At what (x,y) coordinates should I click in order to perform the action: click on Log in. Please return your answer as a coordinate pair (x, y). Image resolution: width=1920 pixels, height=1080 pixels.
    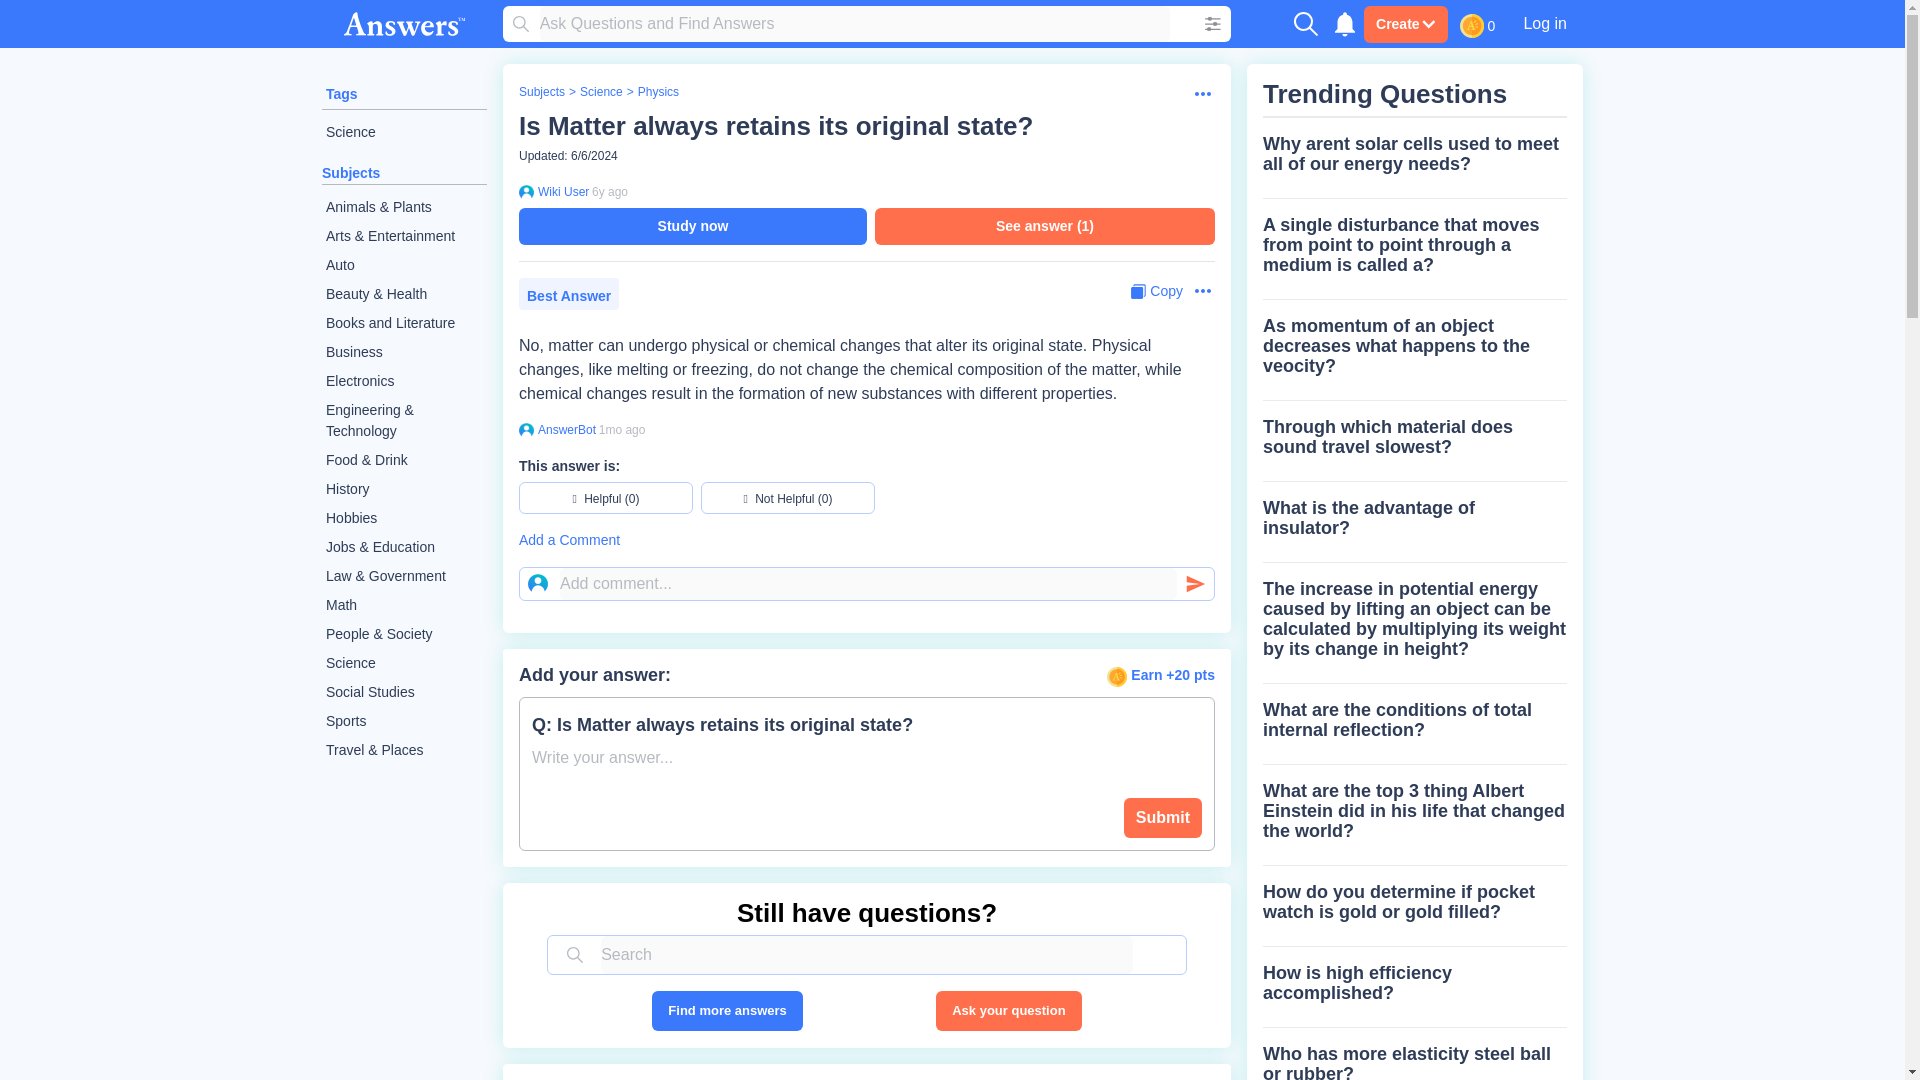
    Looking at the image, I should click on (1544, 23).